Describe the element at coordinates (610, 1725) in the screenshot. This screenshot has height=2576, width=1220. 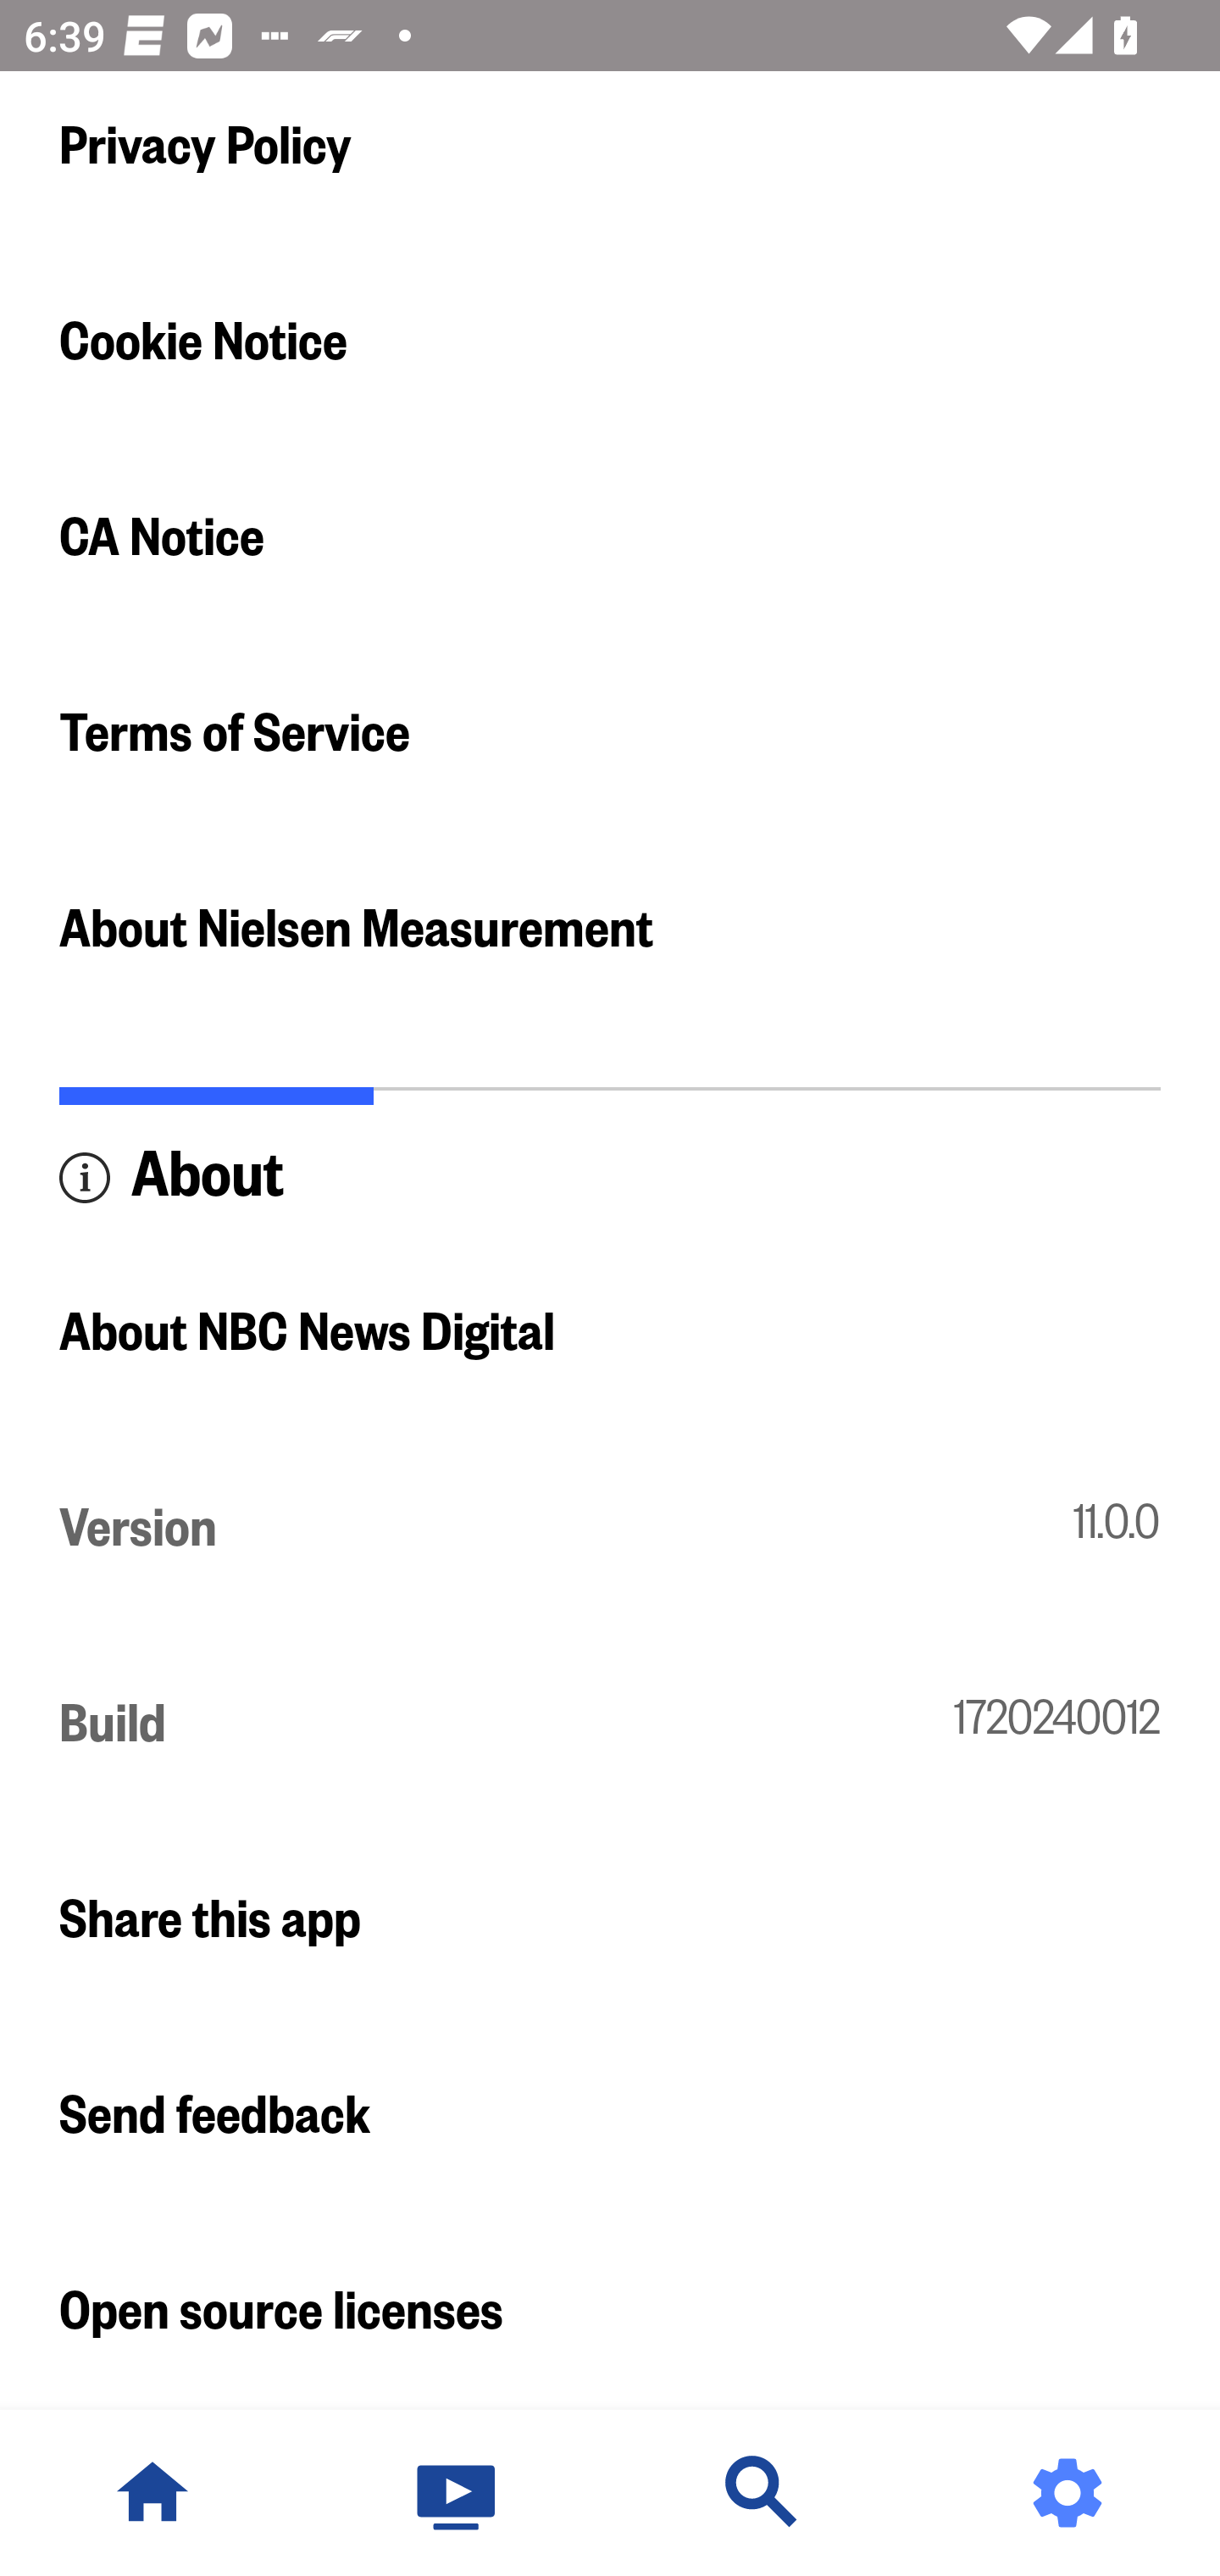
I see `Build 1720240012` at that location.